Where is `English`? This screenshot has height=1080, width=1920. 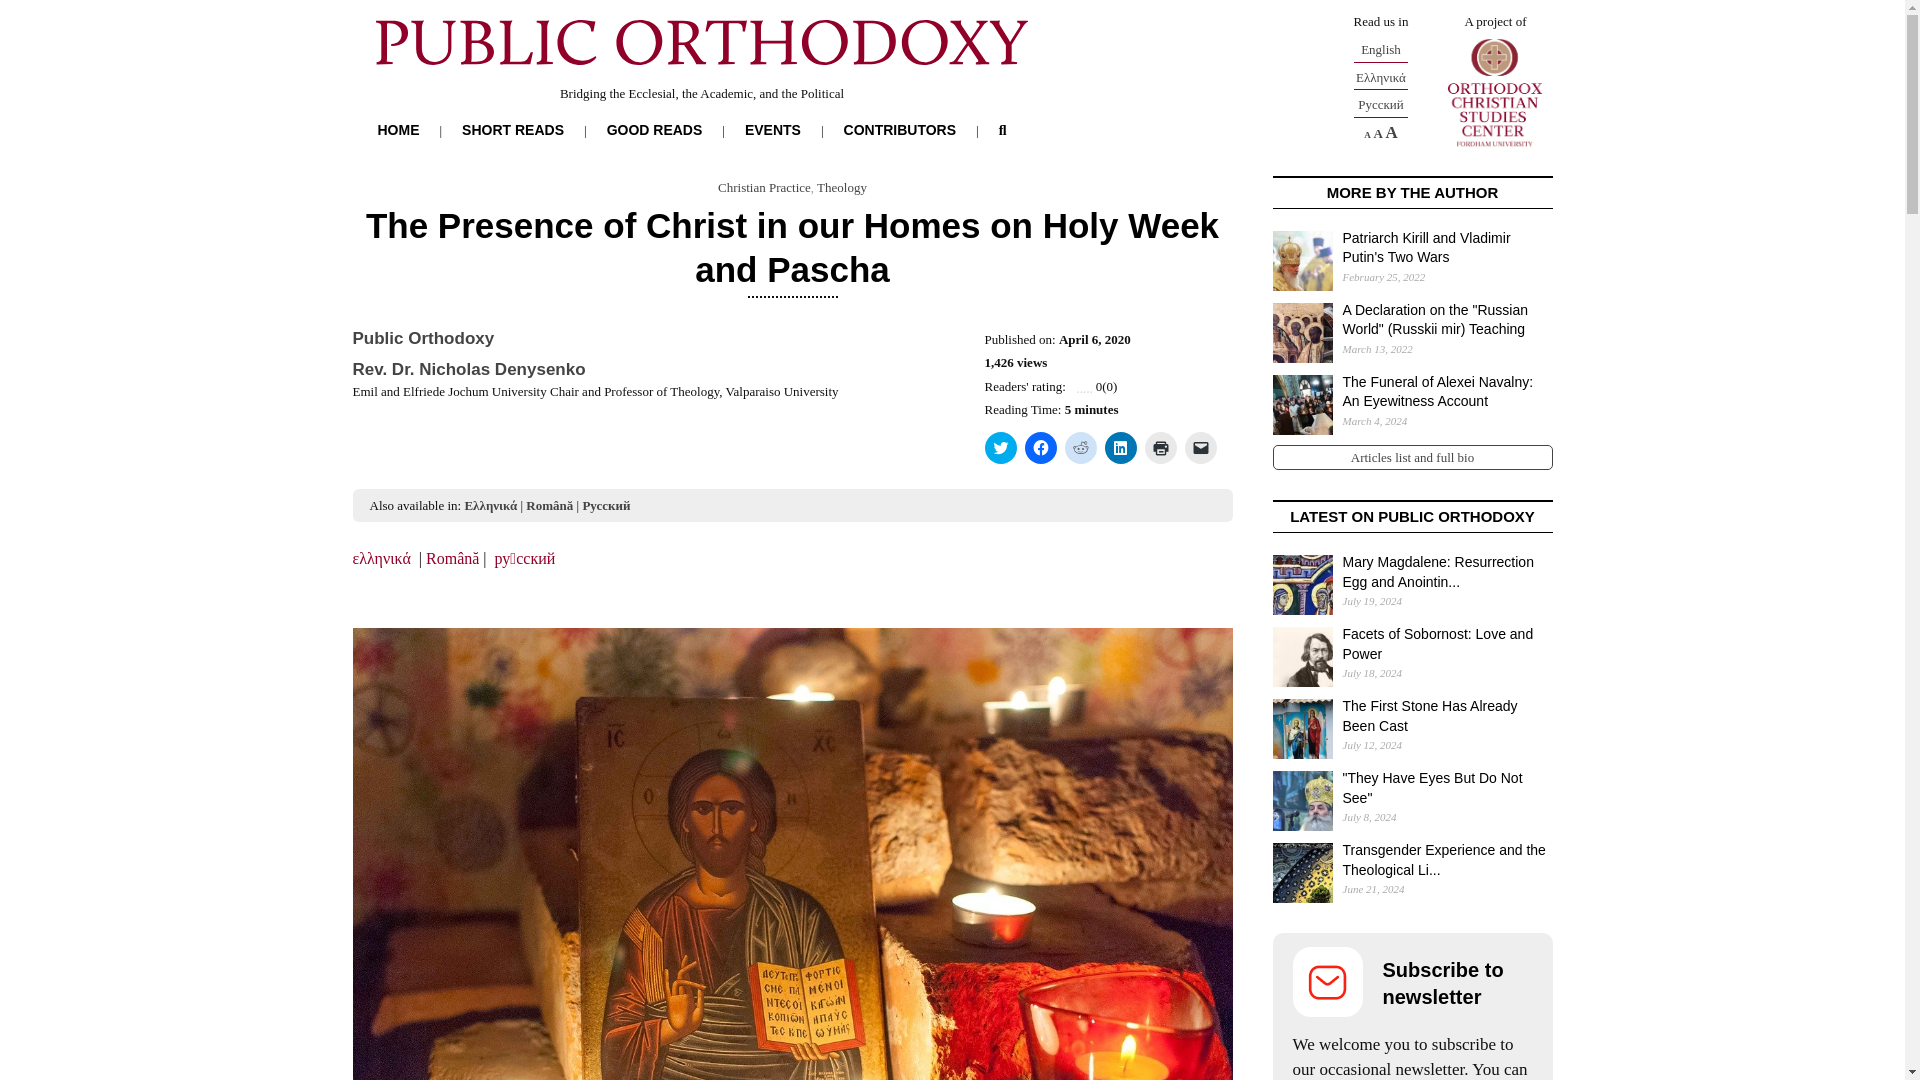
English is located at coordinates (1381, 50).